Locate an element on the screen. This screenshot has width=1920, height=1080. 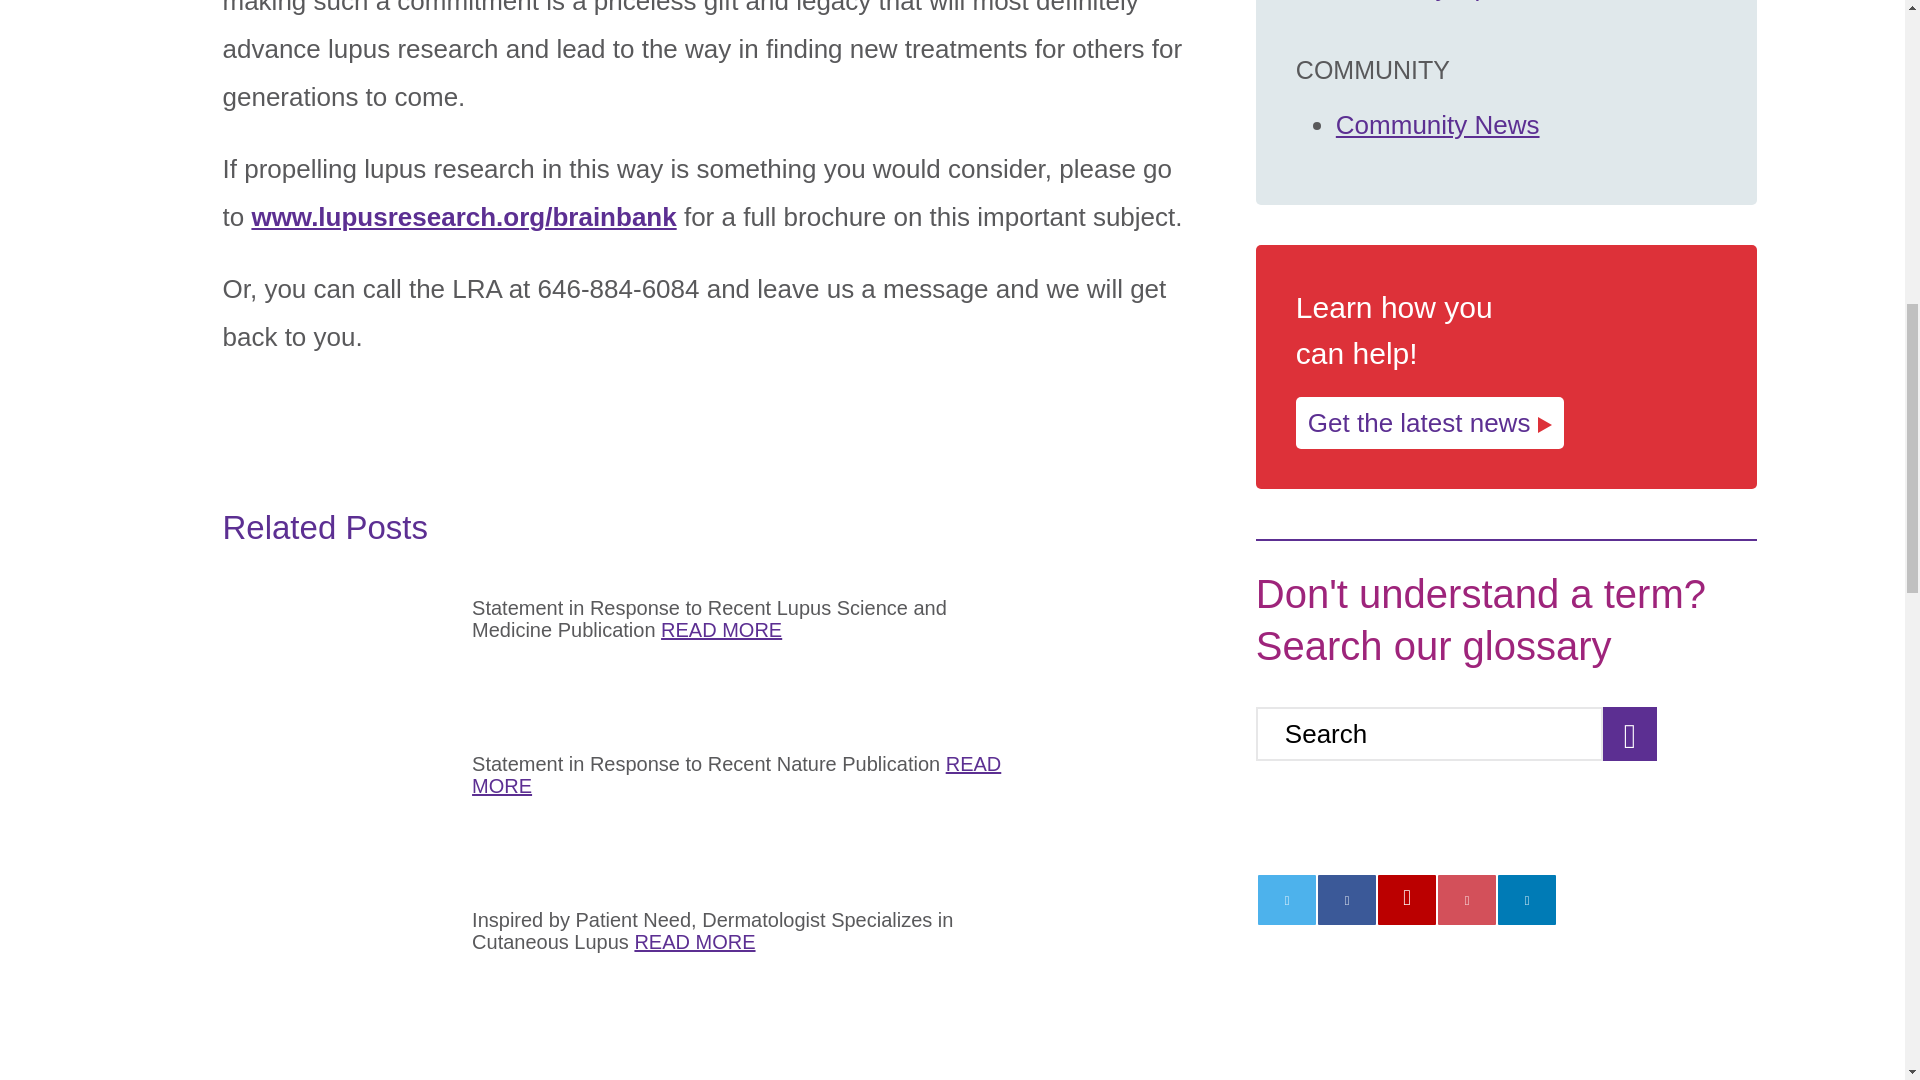
Tweet on Twitter is located at coordinates (1286, 899).